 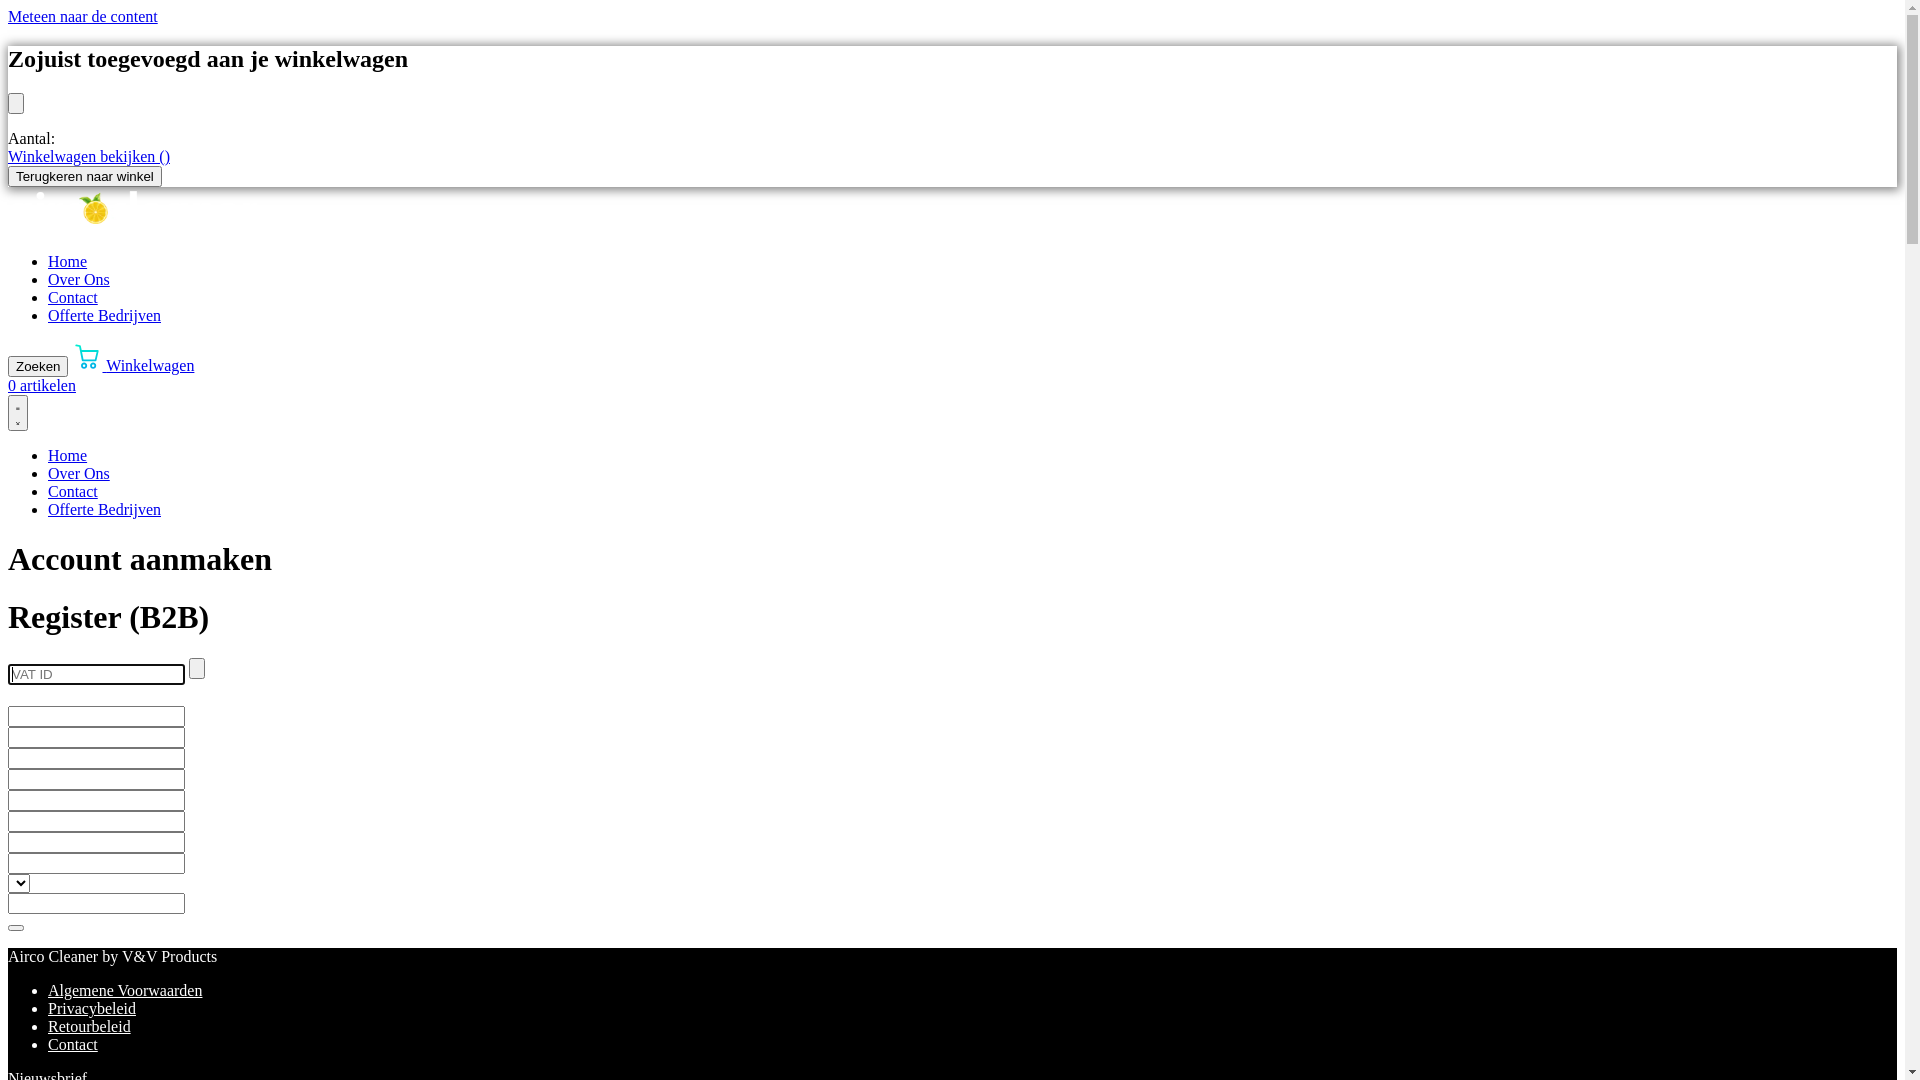 I want to click on Retourbeleid, so click(x=90, y=1026).